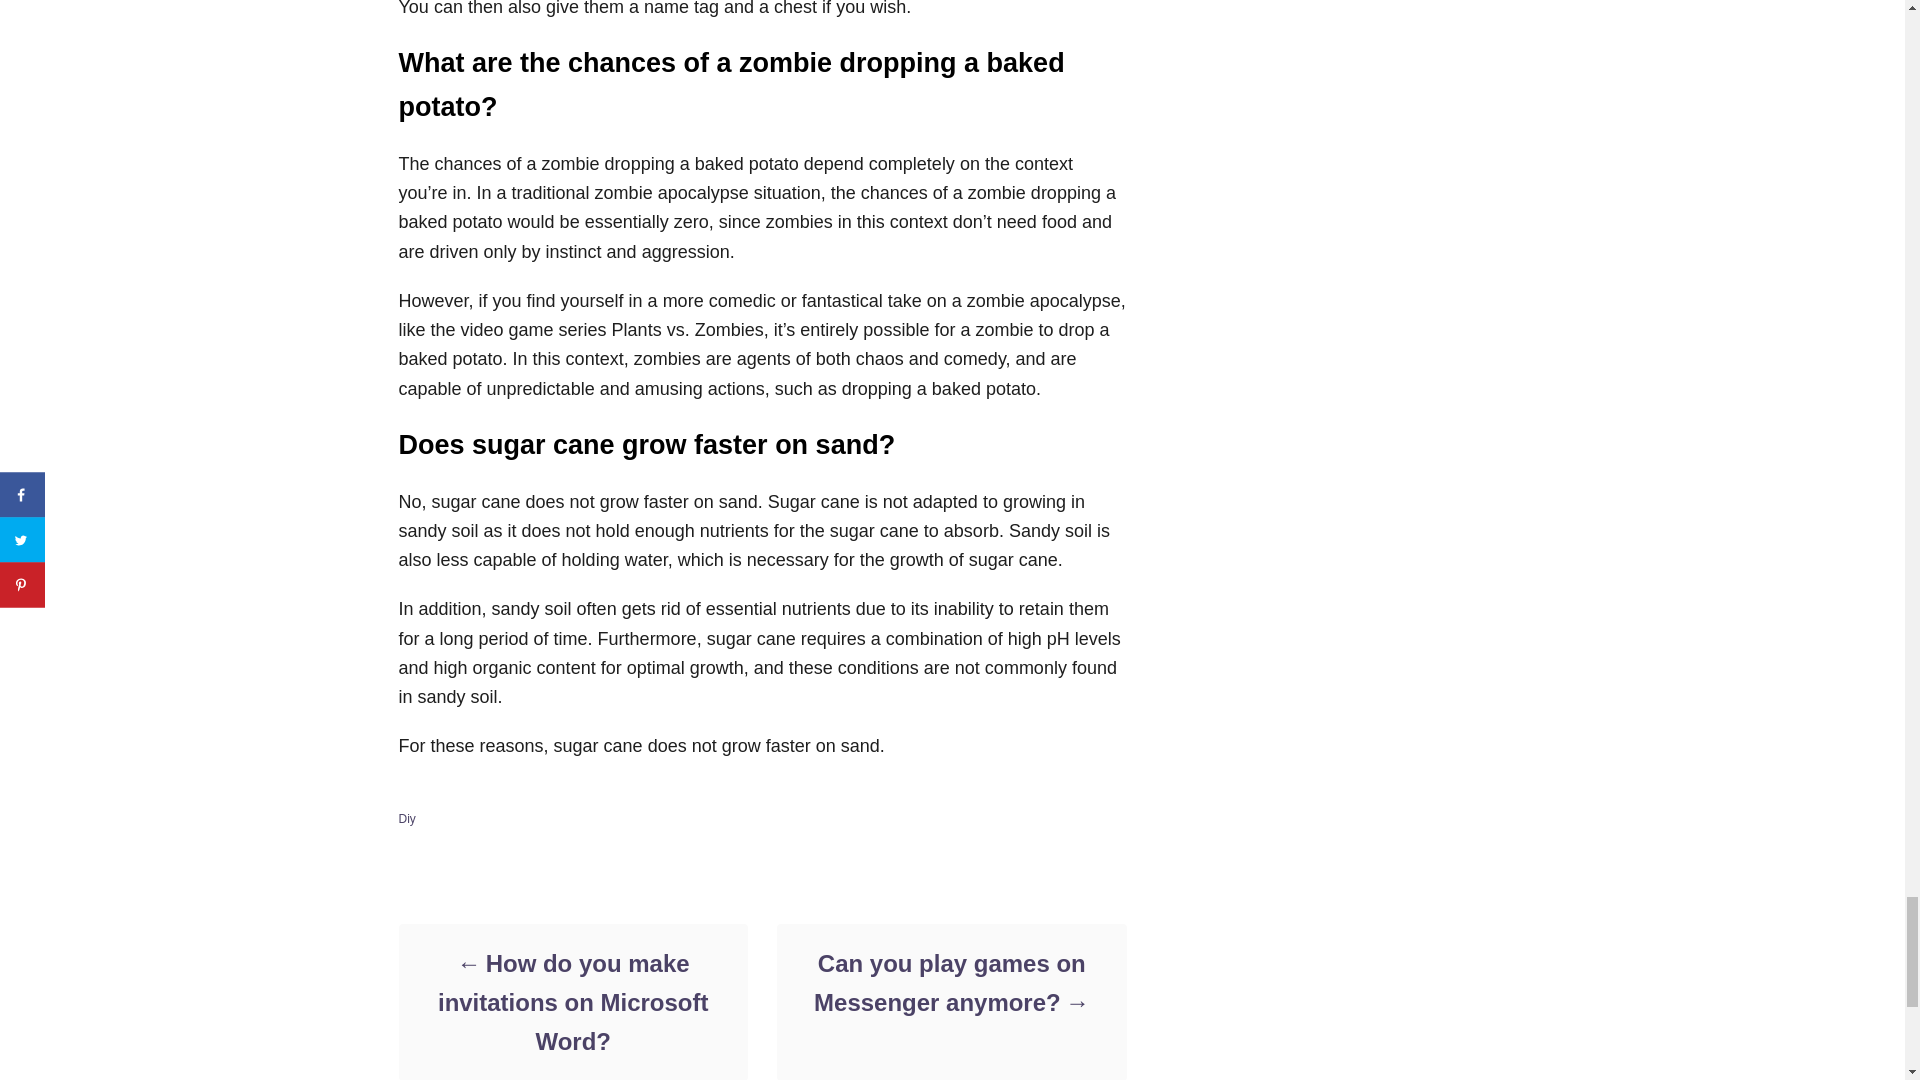 This screenshot has width=1920, height=1080. What do you see at coordinates (406, 819) in the screenshot?
I see `Diy` at bounding box center [406, 819].